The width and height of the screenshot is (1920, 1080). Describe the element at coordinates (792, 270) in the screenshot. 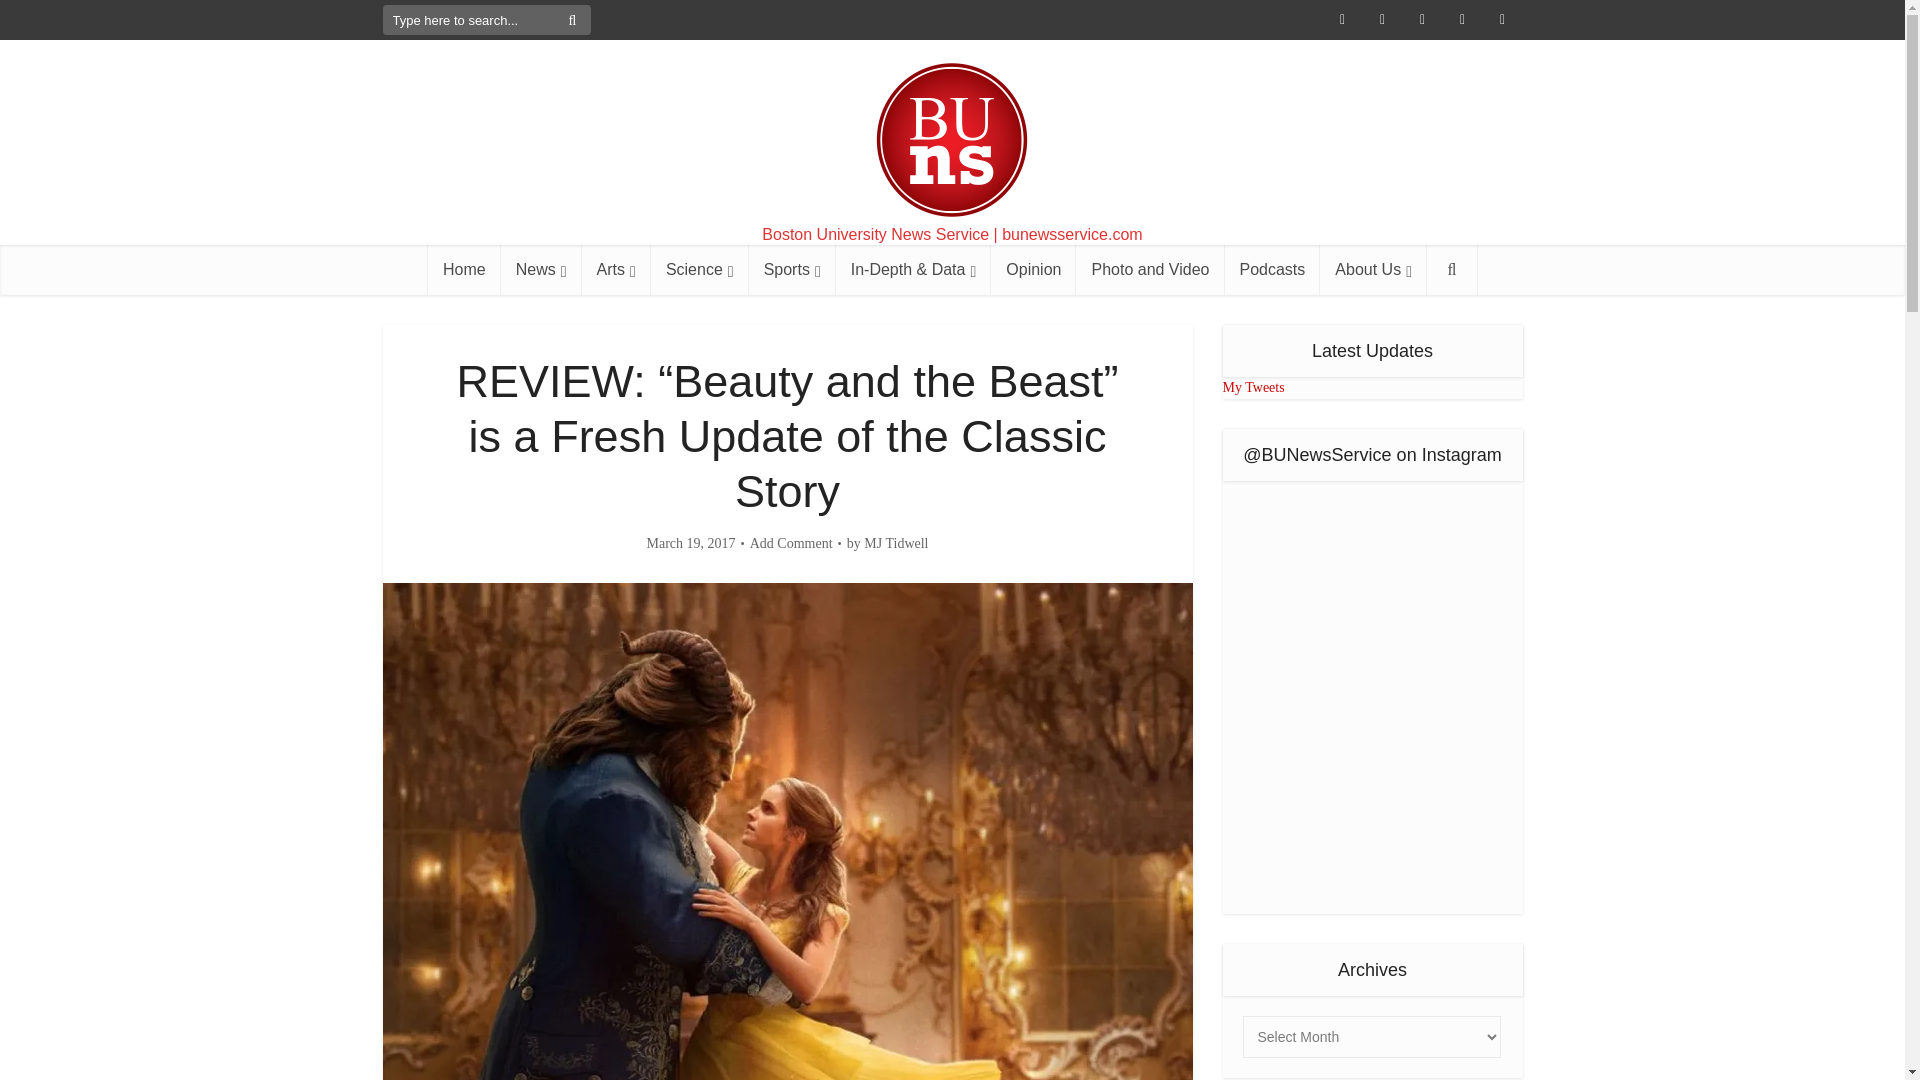

I see `Sports` at that location.